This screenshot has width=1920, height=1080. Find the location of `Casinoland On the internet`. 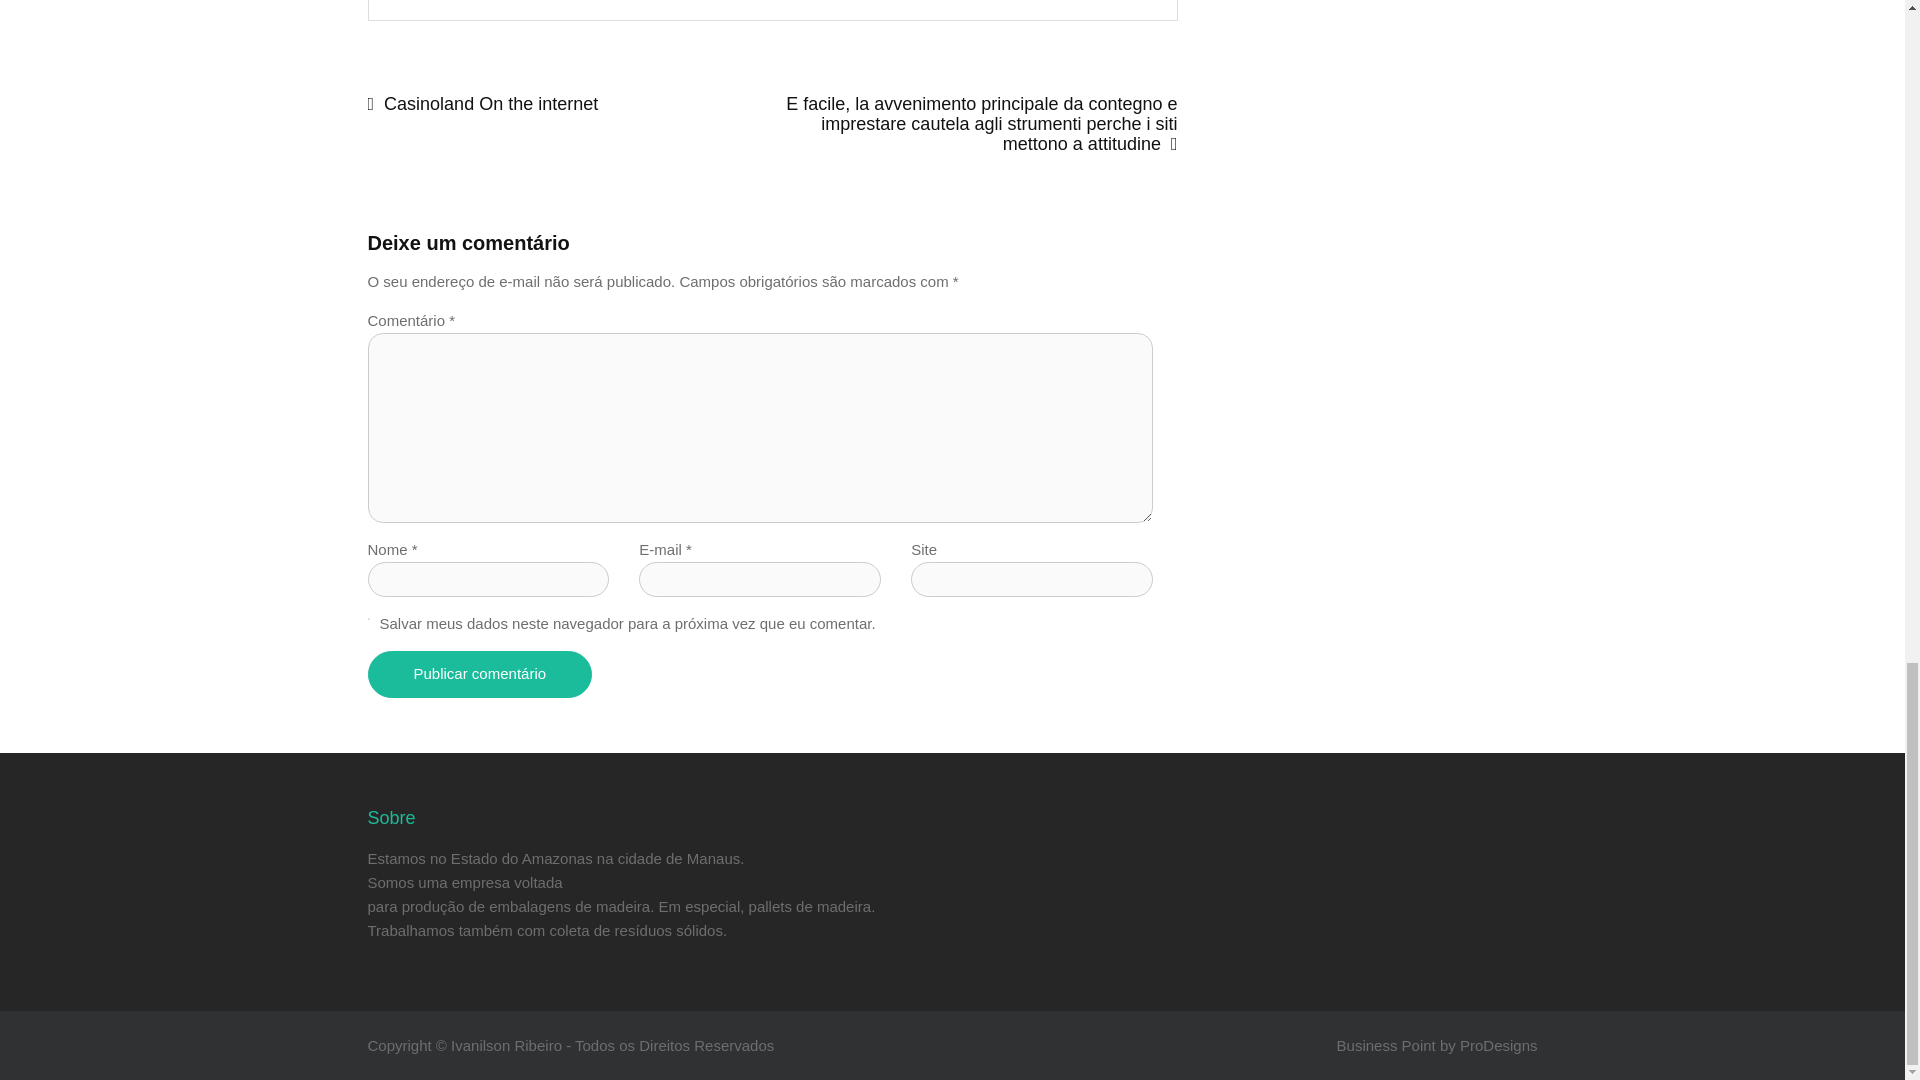

Casinoland On the internet is located at coordinates (570, 104).